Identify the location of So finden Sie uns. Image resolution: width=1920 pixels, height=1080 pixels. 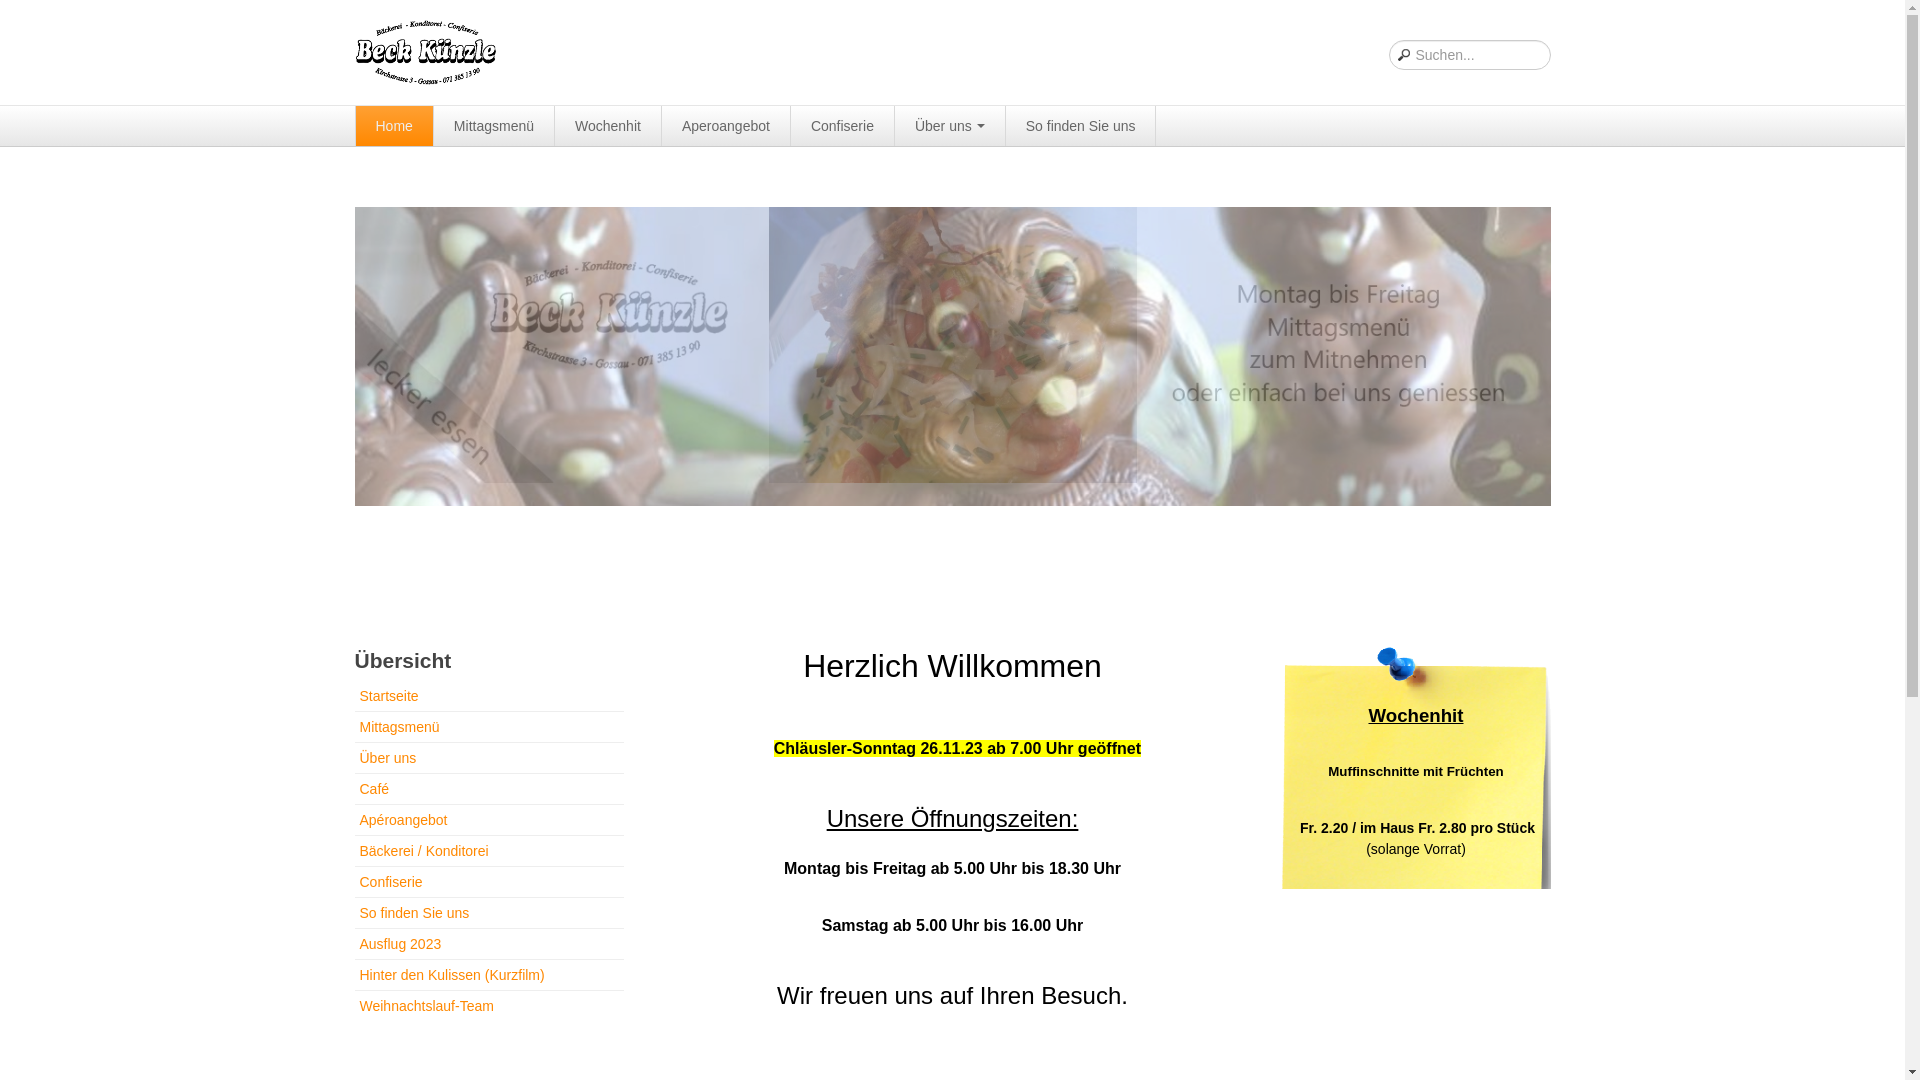
(1082, 126).